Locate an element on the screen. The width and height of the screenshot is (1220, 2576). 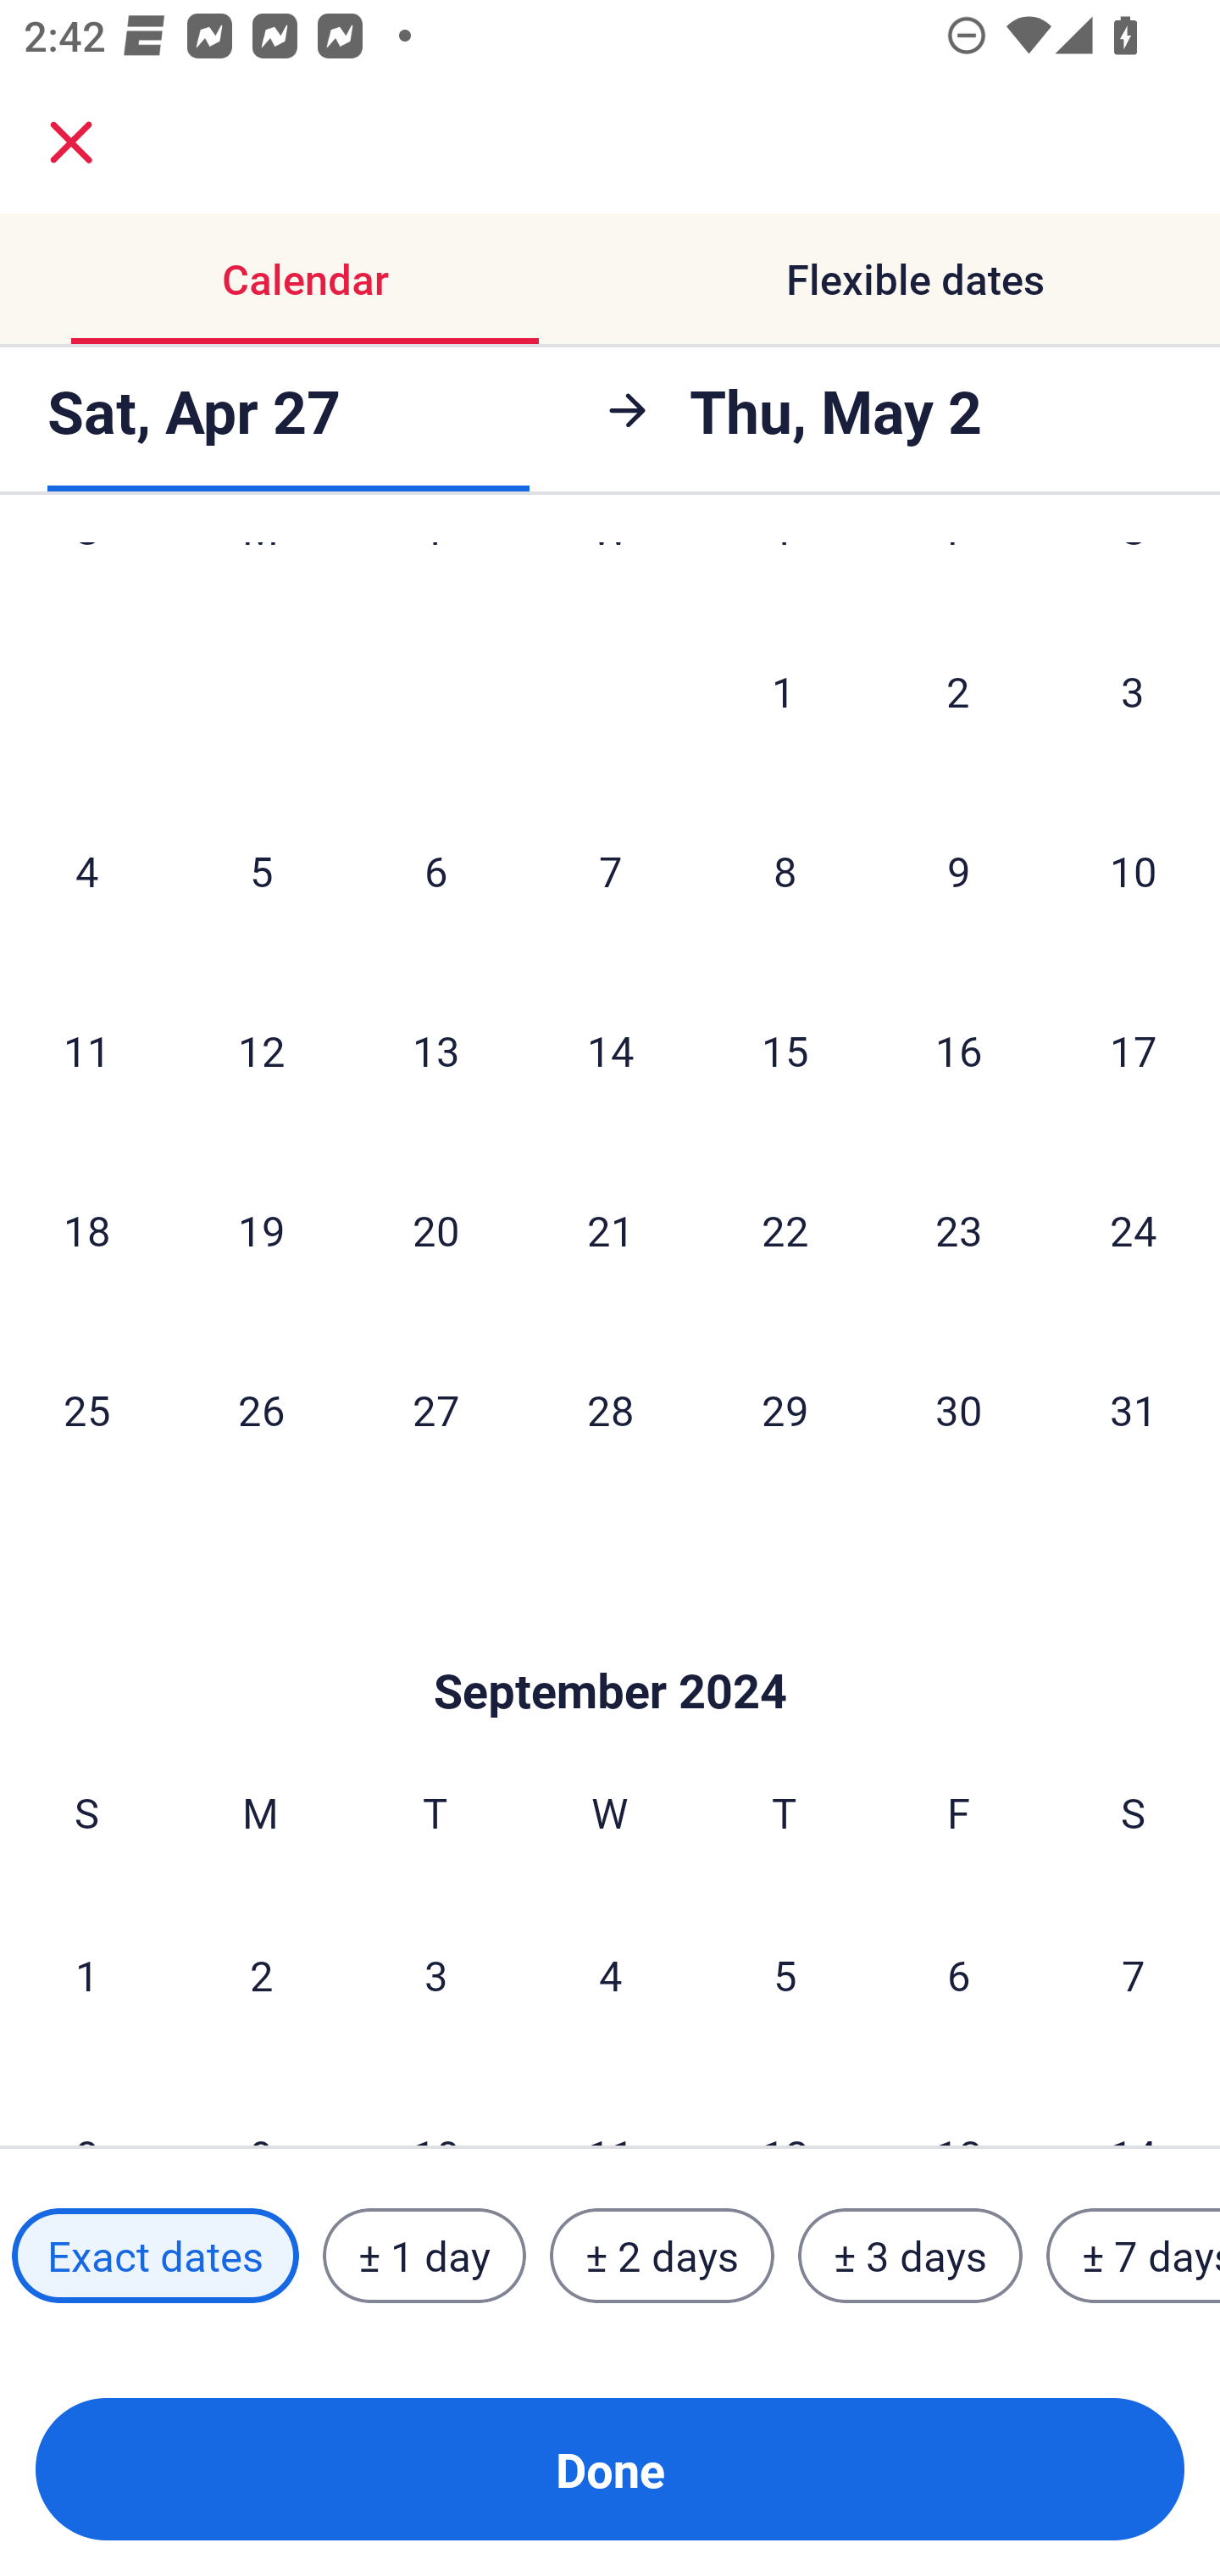
29 Thursday, August 29, 2024 is located at coordinates (785, 1408).